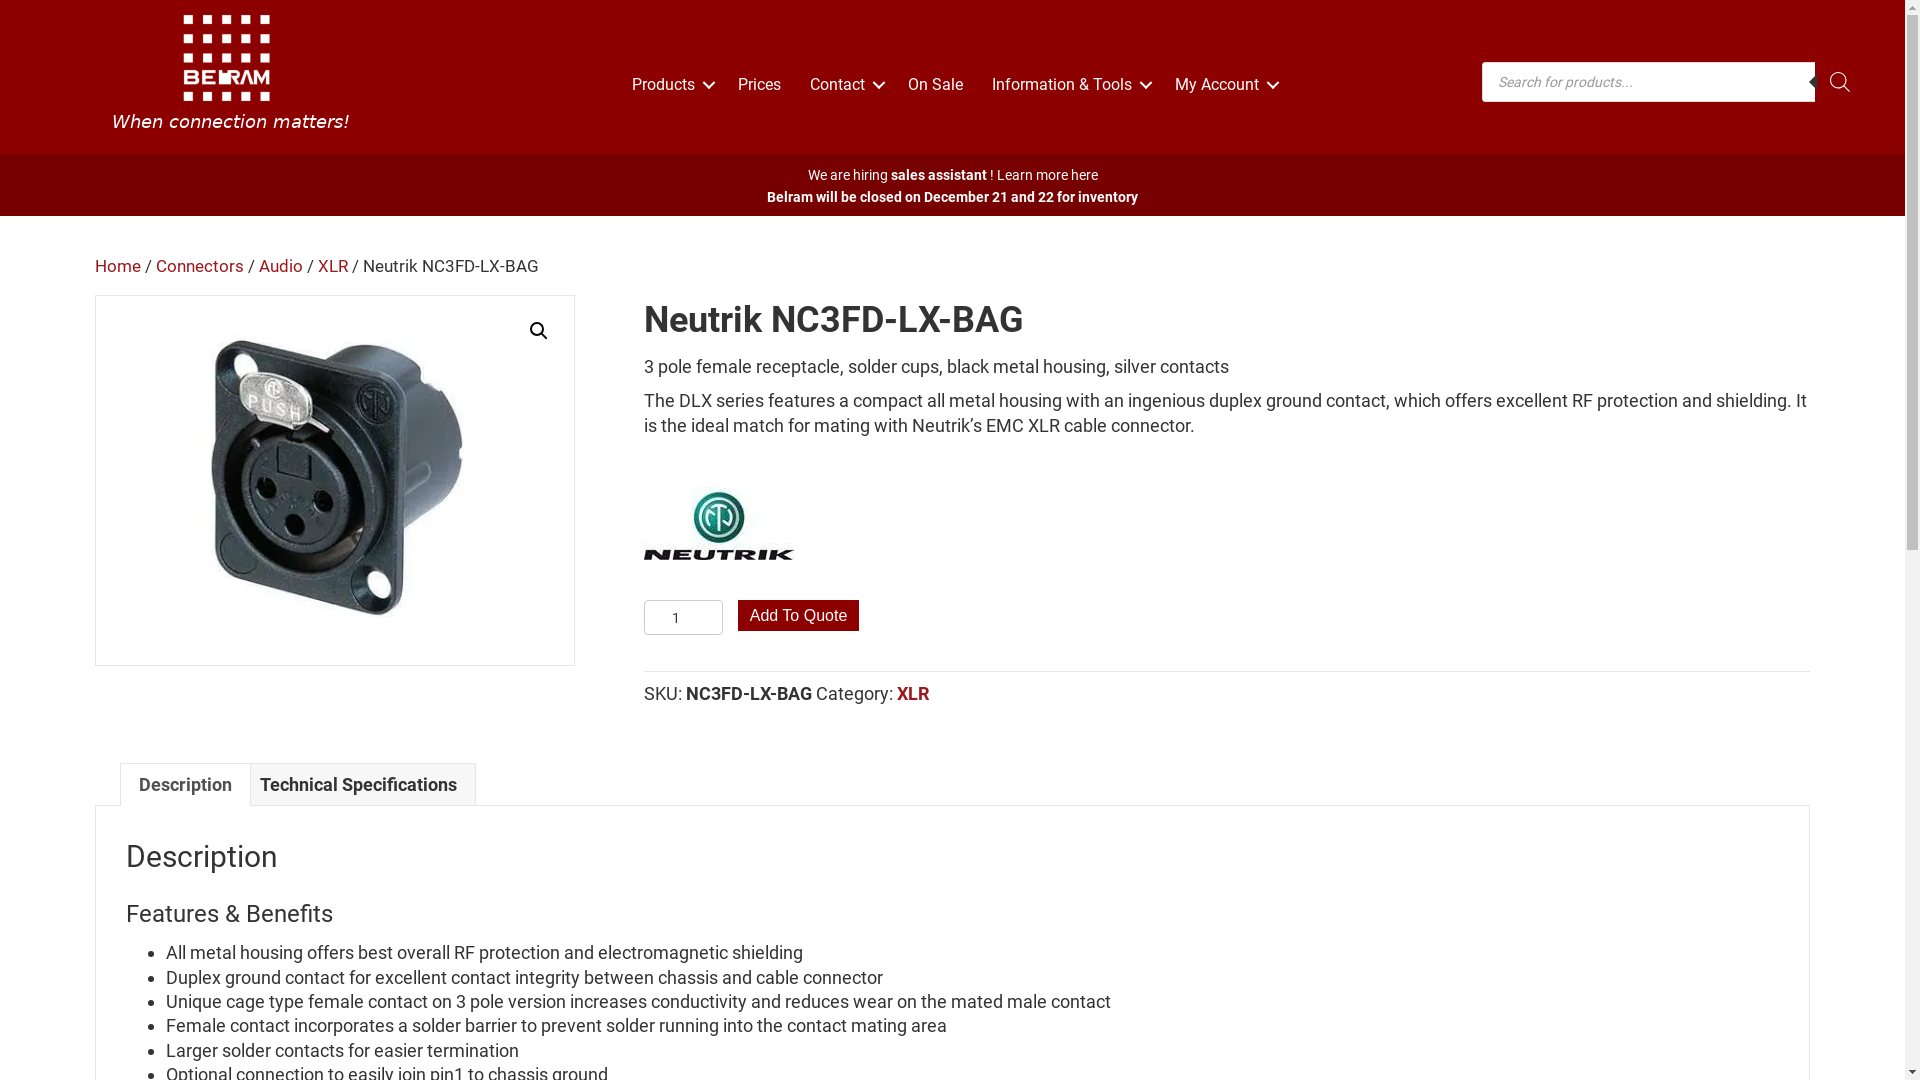  Describe the element at coordinates (844, 85) in the screenshot. I see `Contact` at that location.